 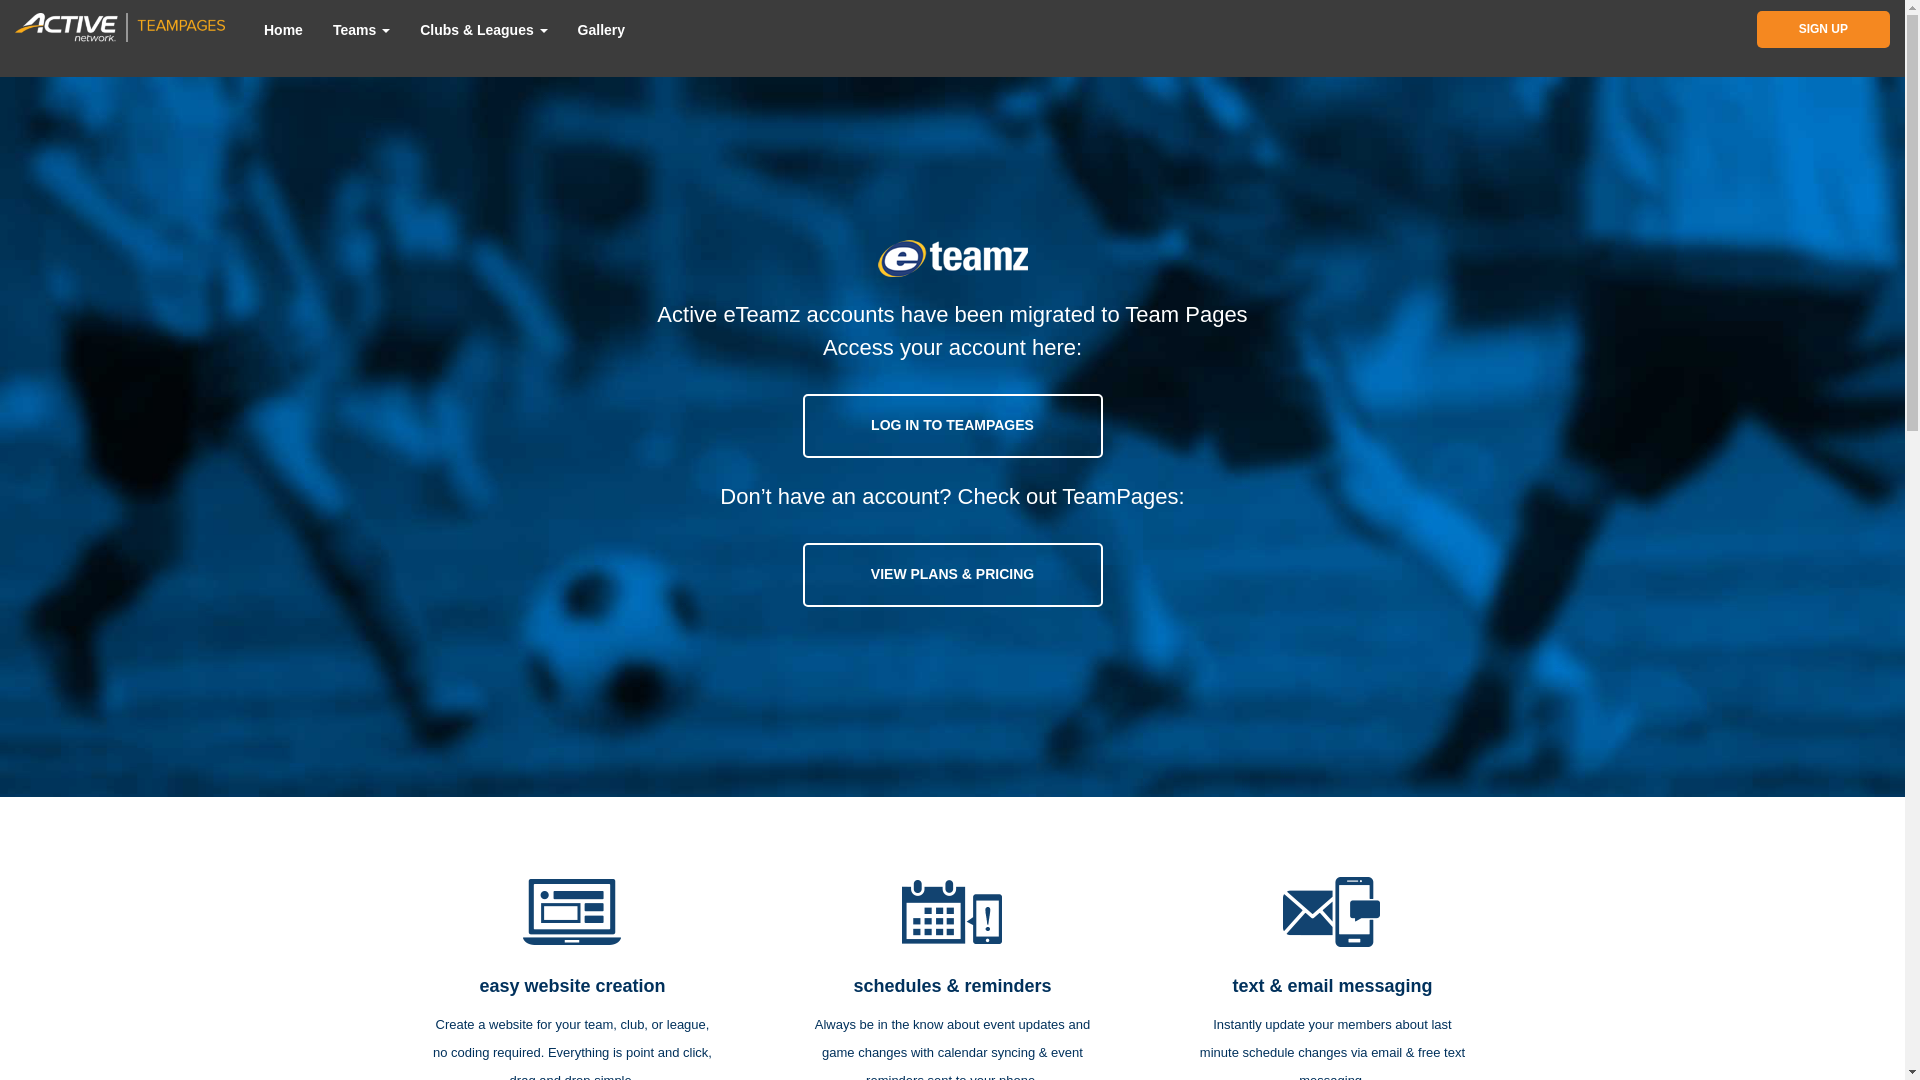 I want to click on Home, so click(x=295, y=35).